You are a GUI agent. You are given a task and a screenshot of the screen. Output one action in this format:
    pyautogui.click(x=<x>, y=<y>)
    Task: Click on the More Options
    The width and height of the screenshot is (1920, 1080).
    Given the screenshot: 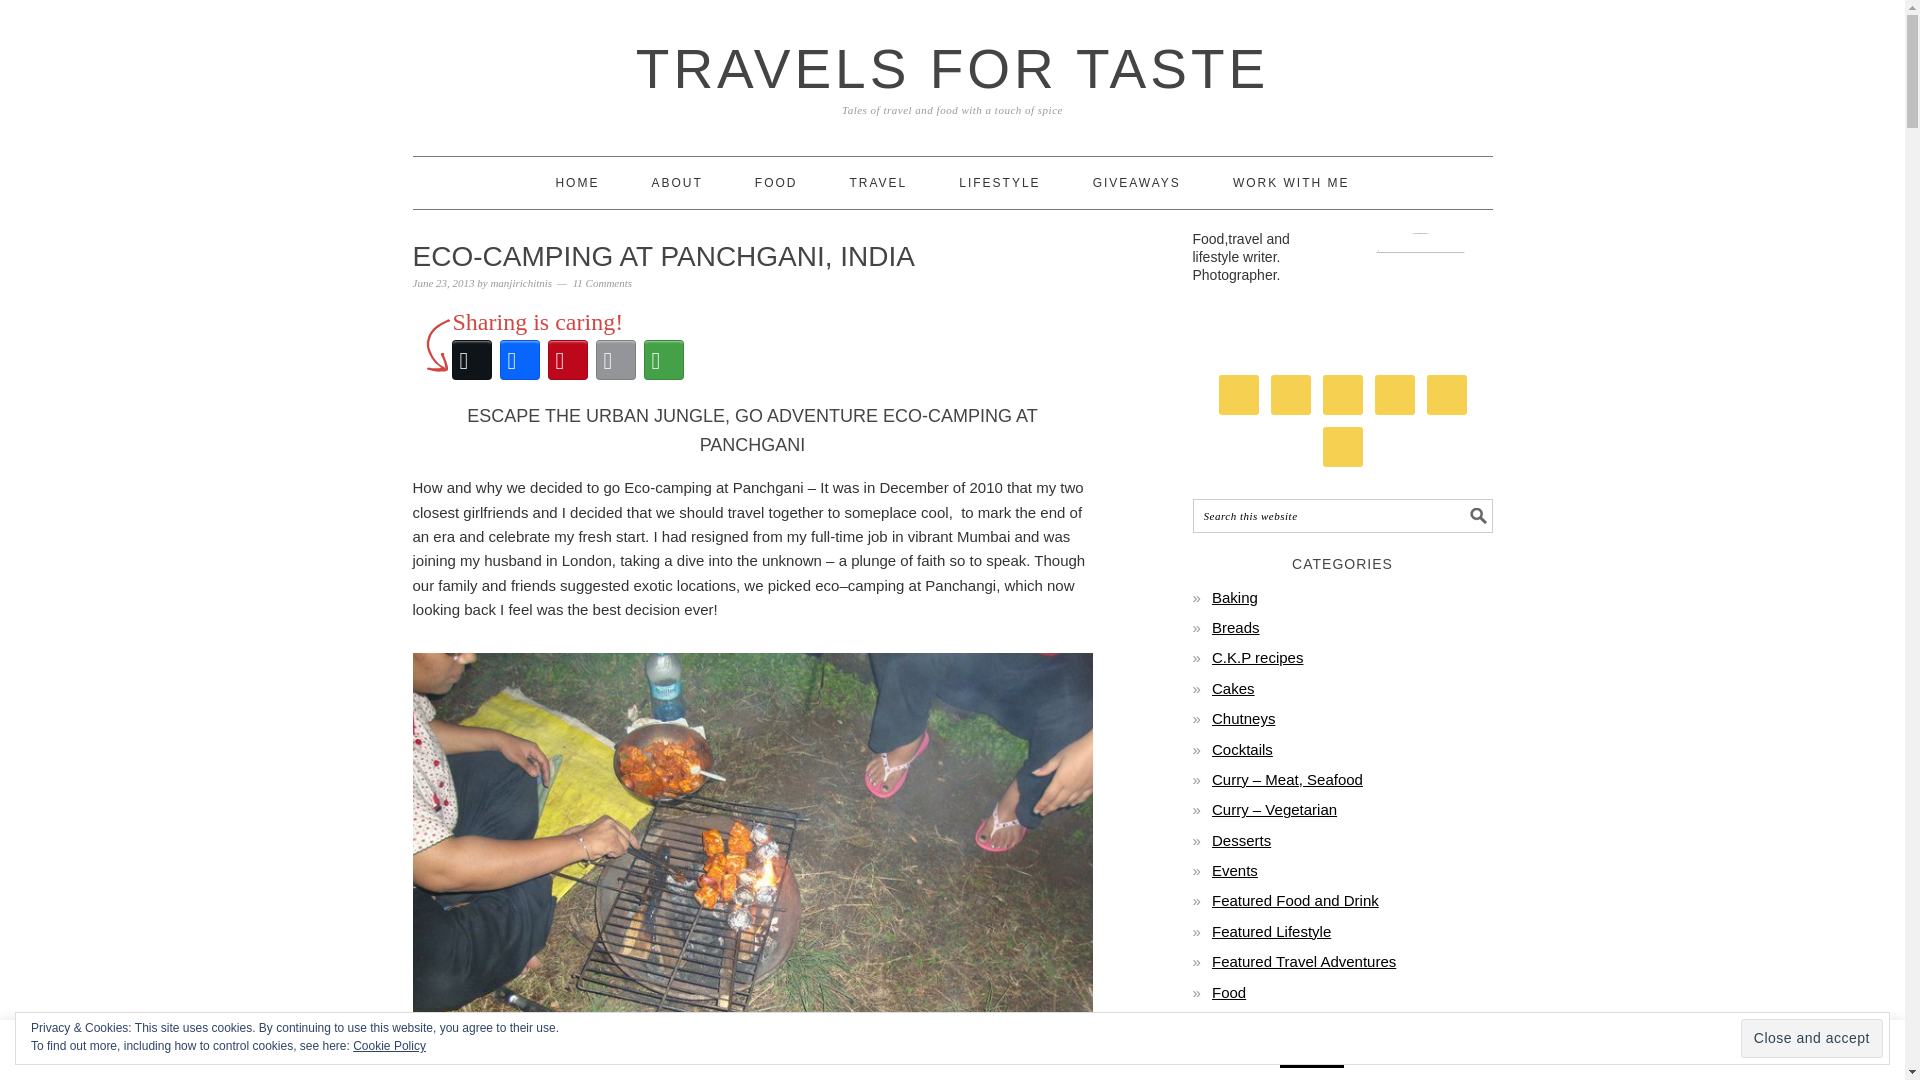 What is the action you would take?
    pyautogui.click(x=663, y=360)
    